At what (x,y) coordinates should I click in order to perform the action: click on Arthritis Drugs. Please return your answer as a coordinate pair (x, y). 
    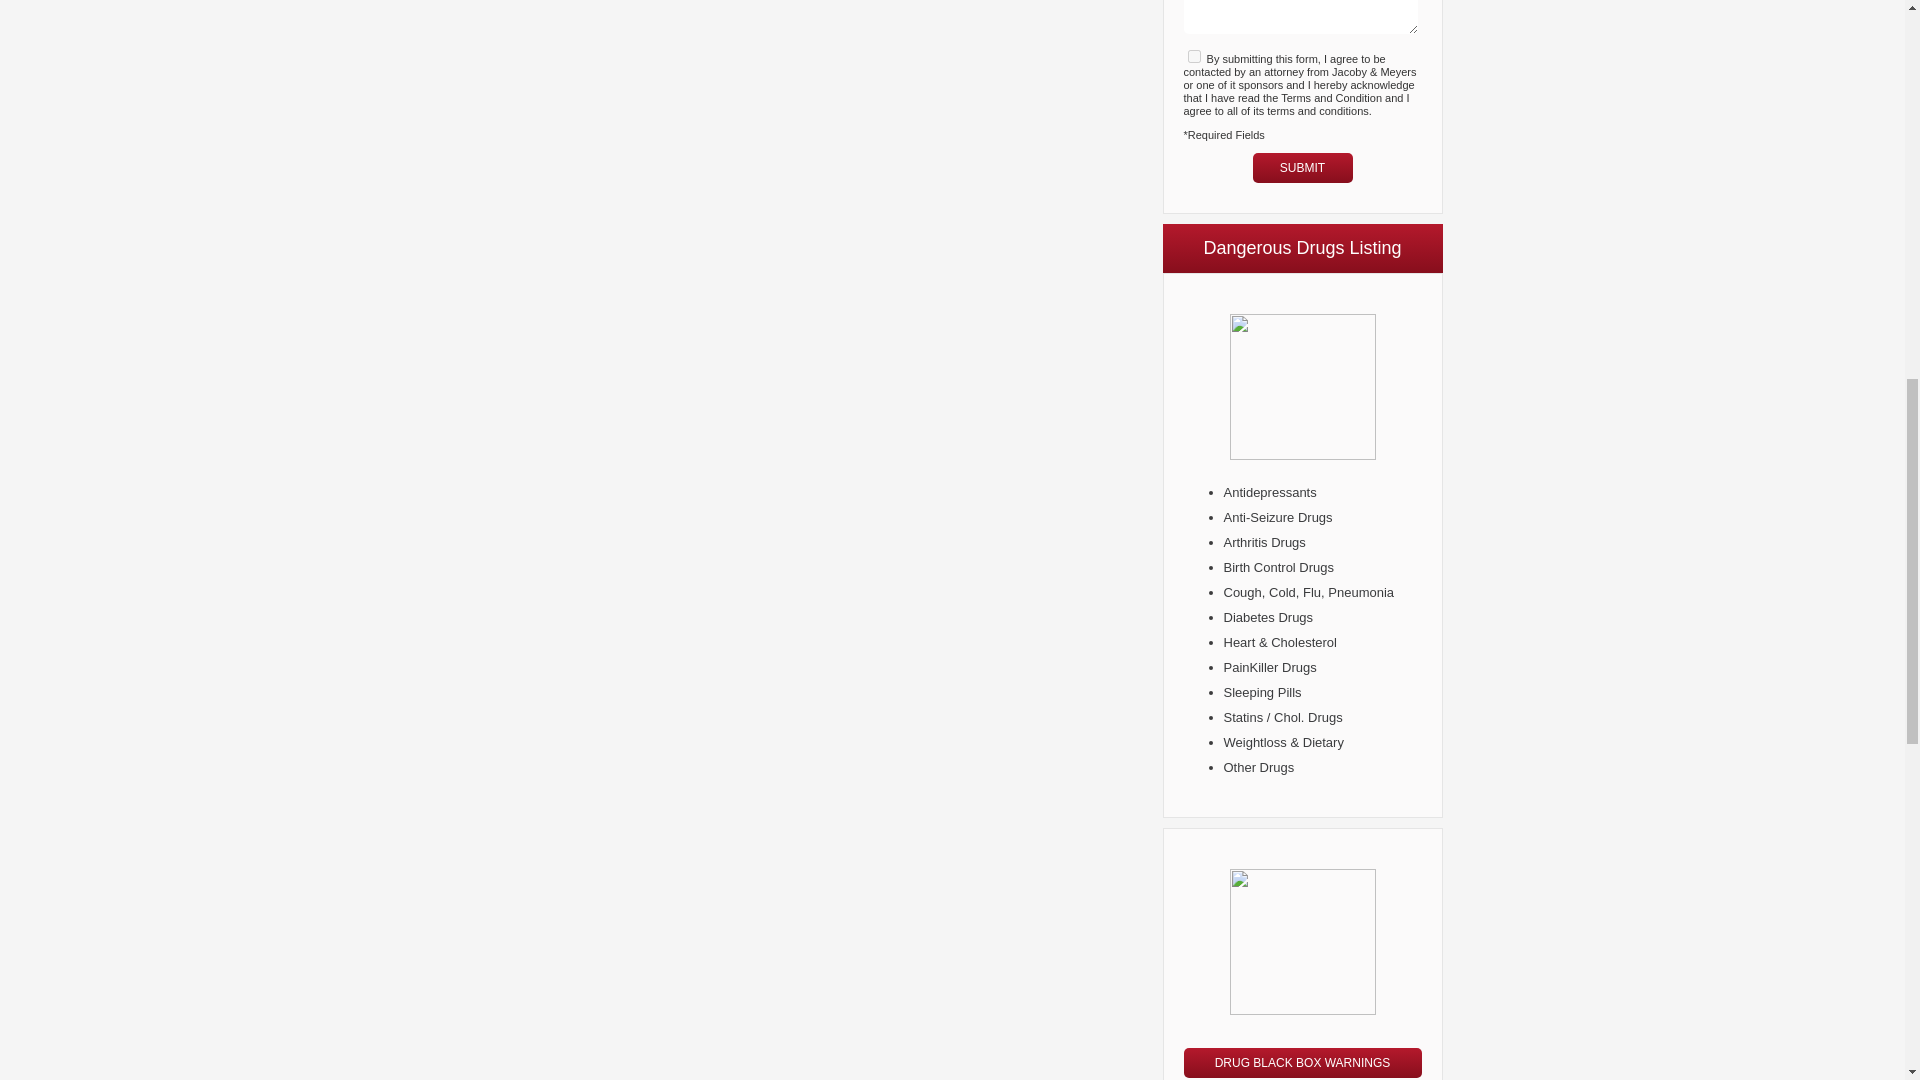
    Looking at the image, I should click on (1264, 542).